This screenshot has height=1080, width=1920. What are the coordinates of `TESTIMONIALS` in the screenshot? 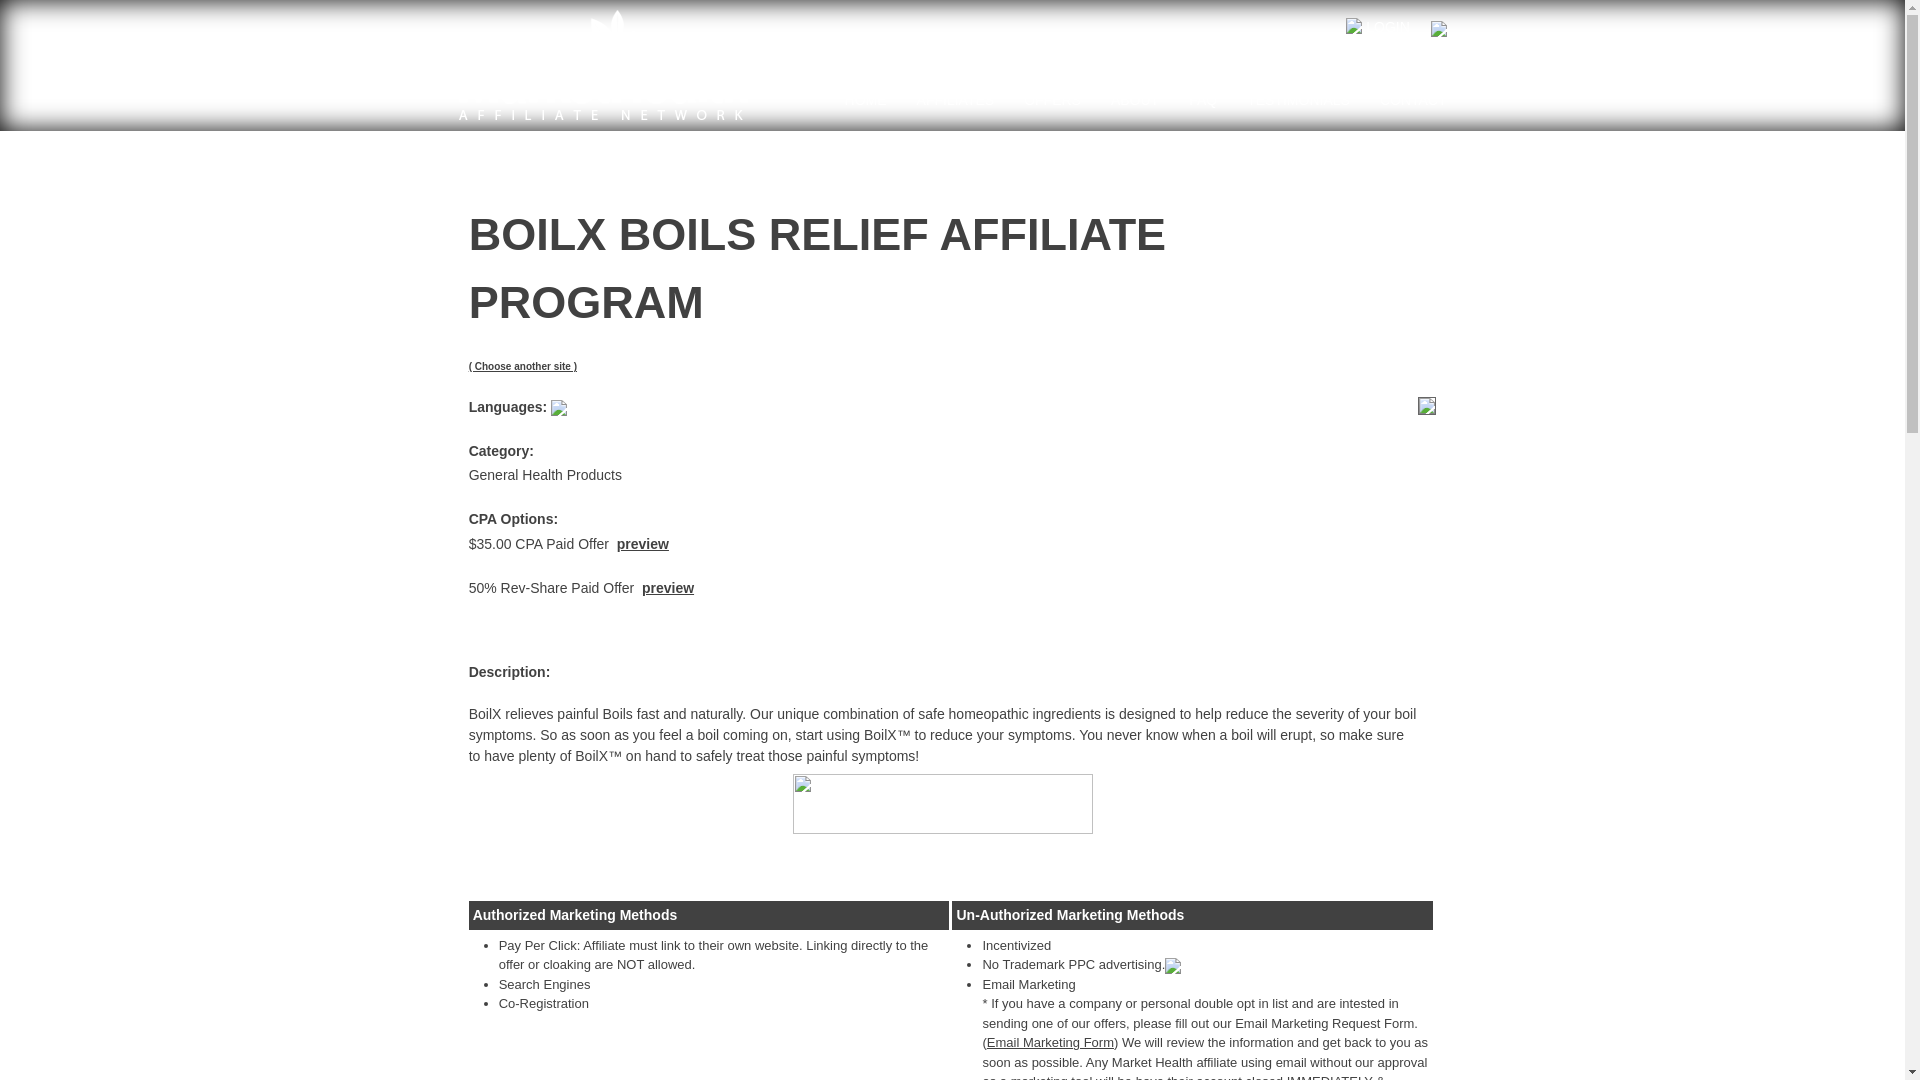 It's located at (1298, 100).